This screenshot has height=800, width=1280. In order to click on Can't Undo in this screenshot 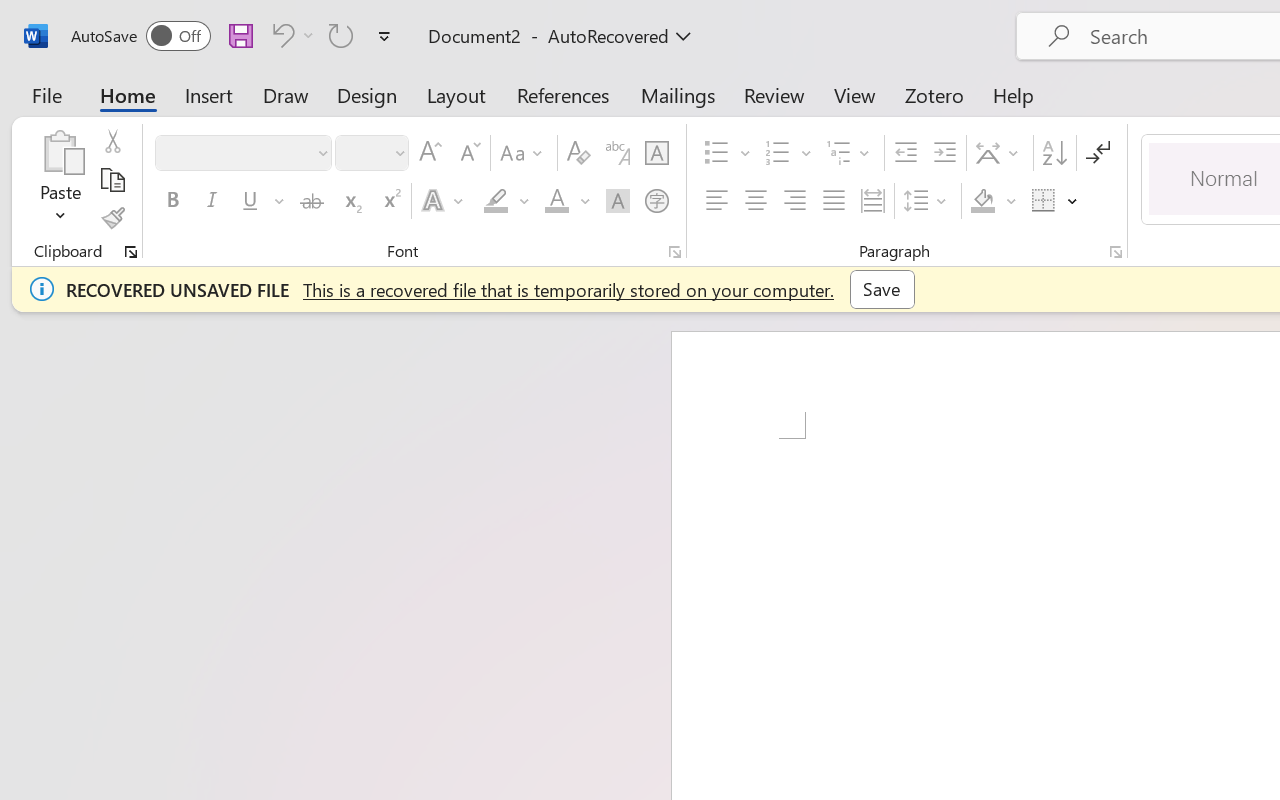, I will do `click(290, 35)`.